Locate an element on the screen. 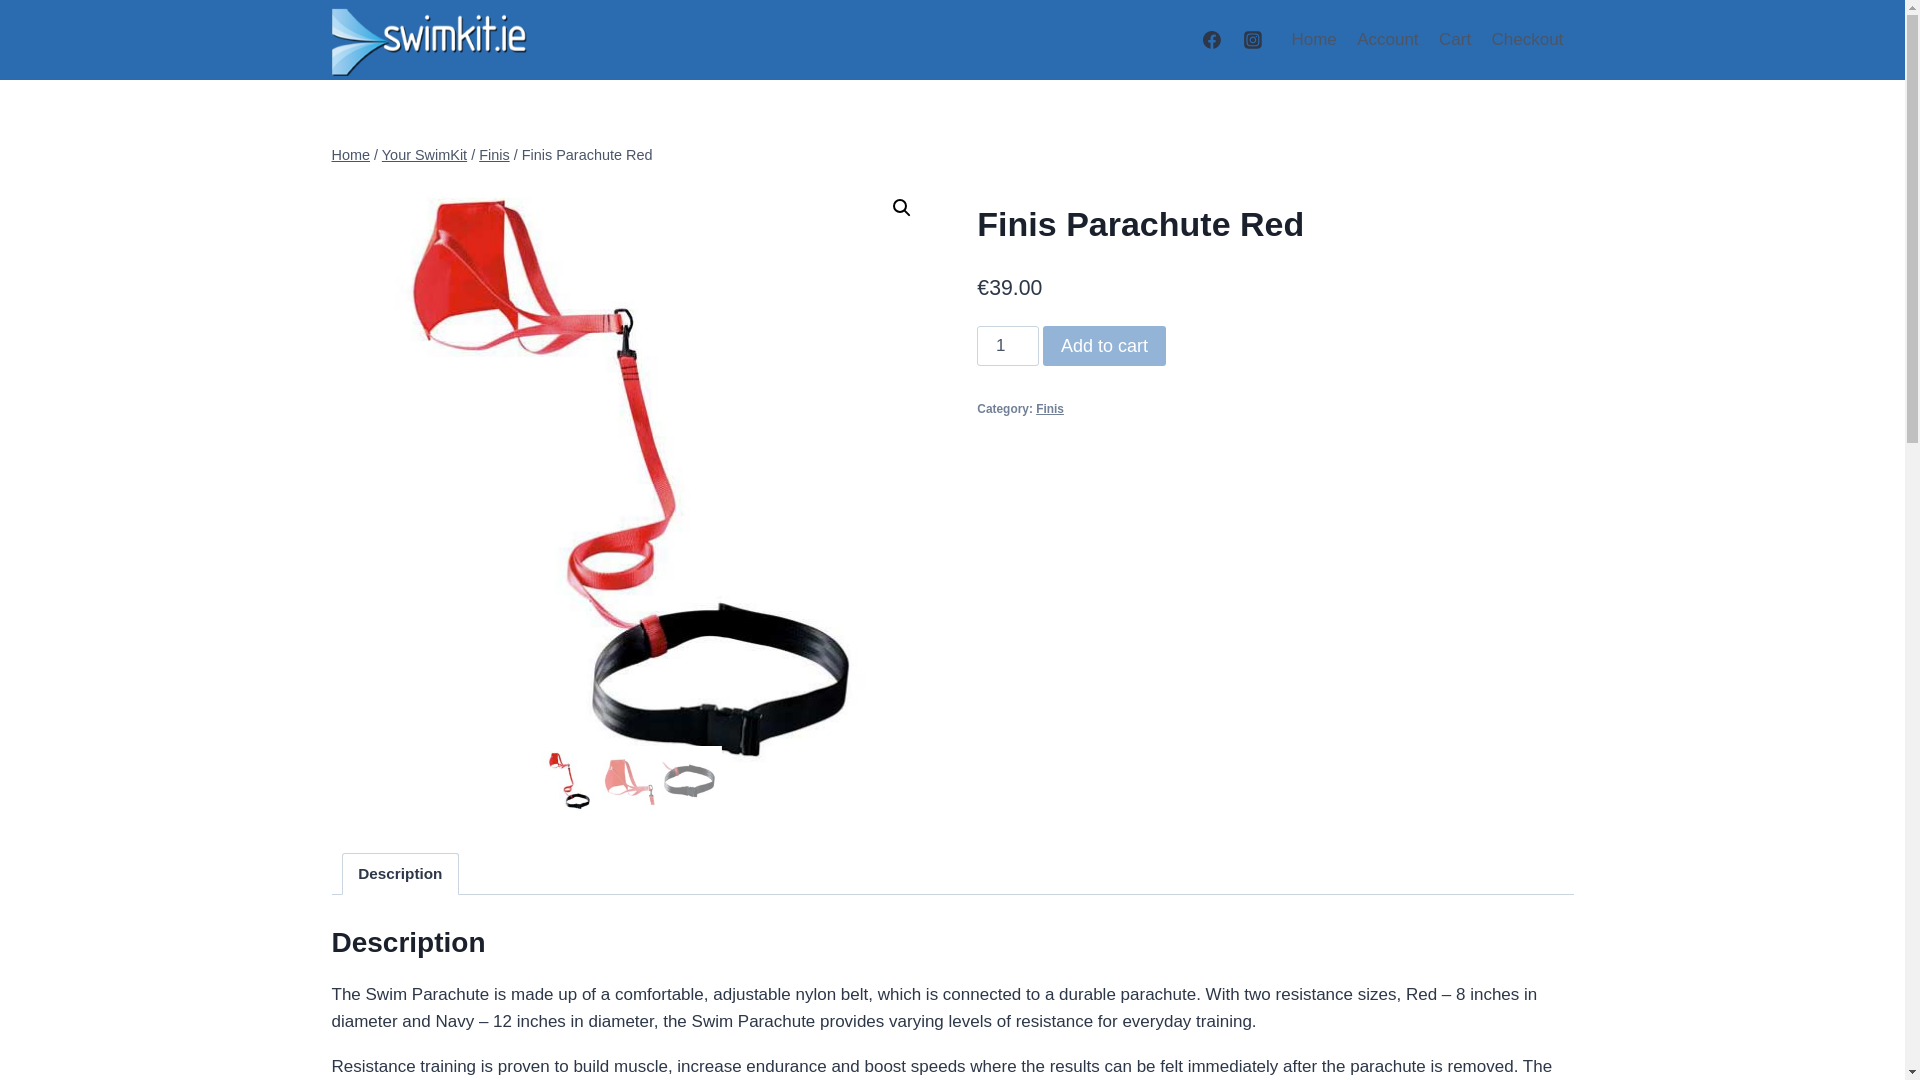 The image size is (1920, 1080). Cart is located at coordinates (1455, 40).